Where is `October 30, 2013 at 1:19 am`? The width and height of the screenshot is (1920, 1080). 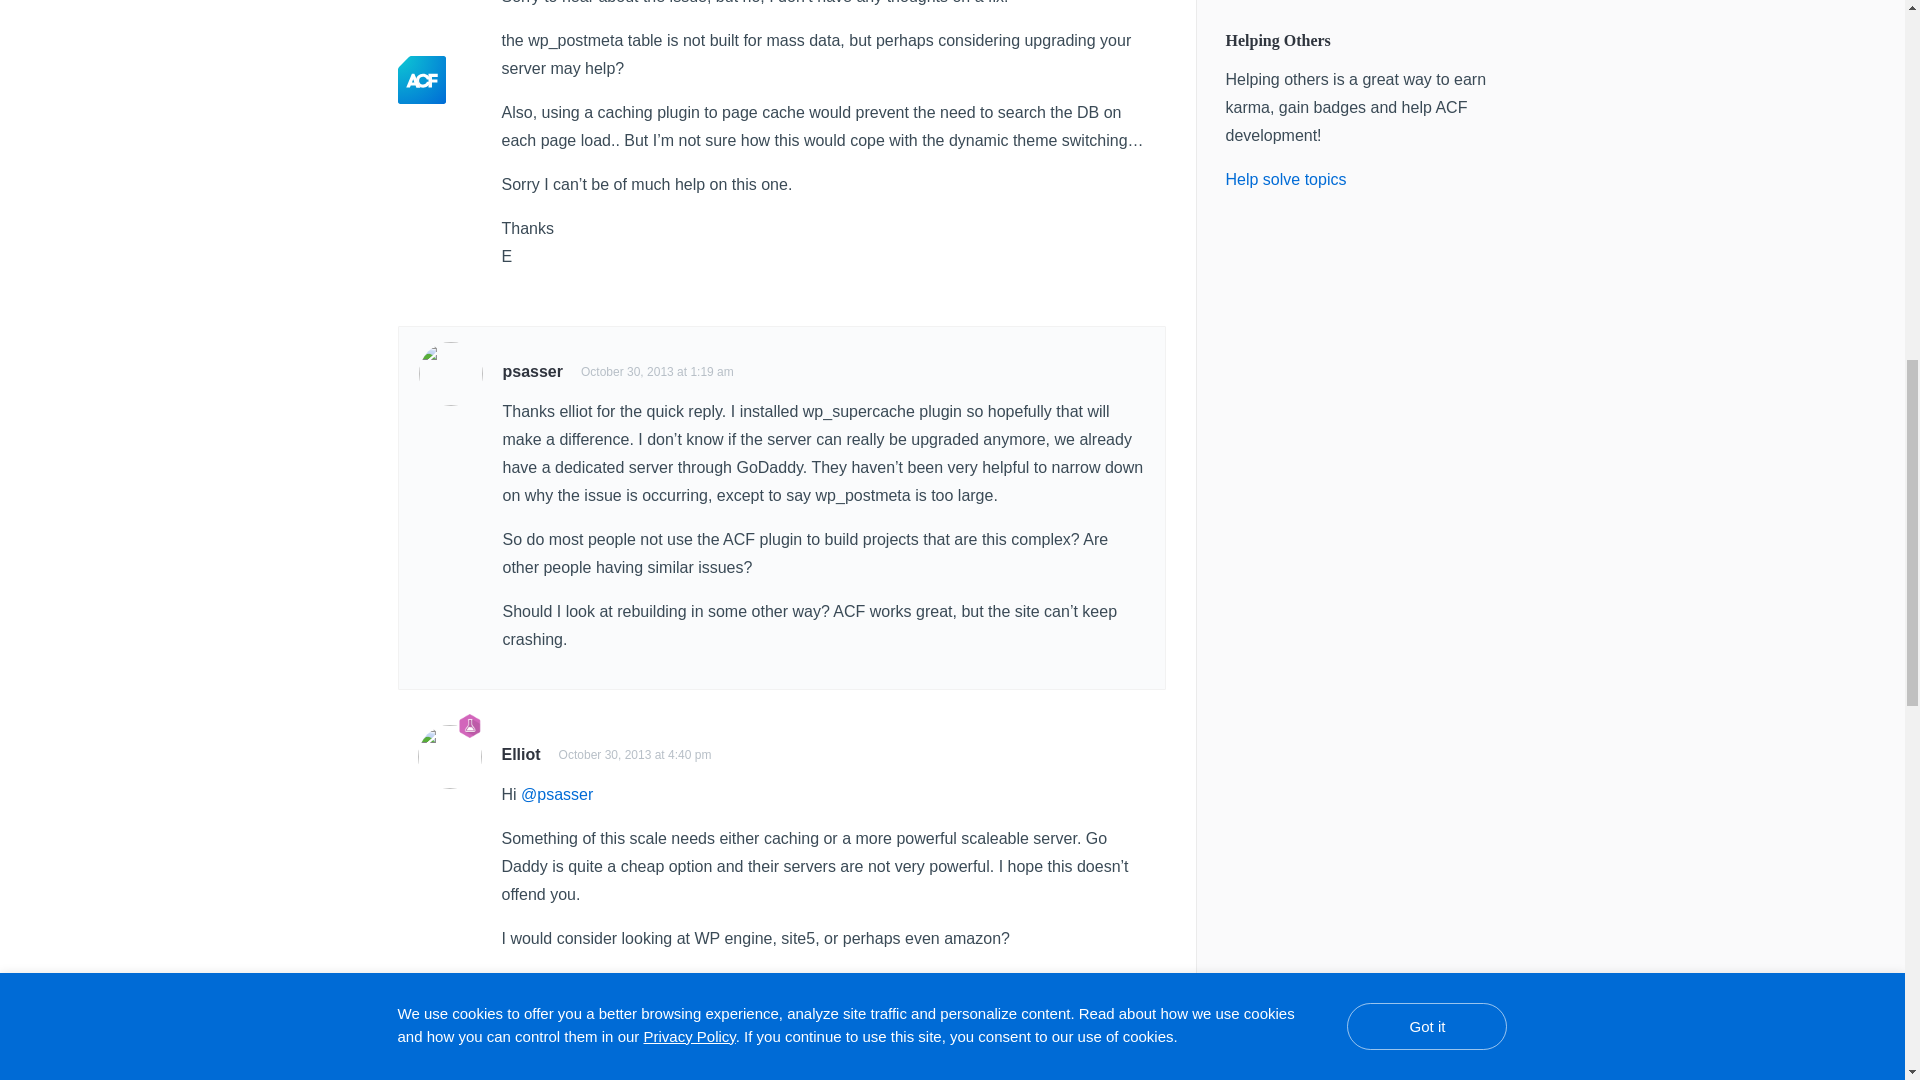 October 30, 2013 at 1:19 am is located at coordinates (657, 372).